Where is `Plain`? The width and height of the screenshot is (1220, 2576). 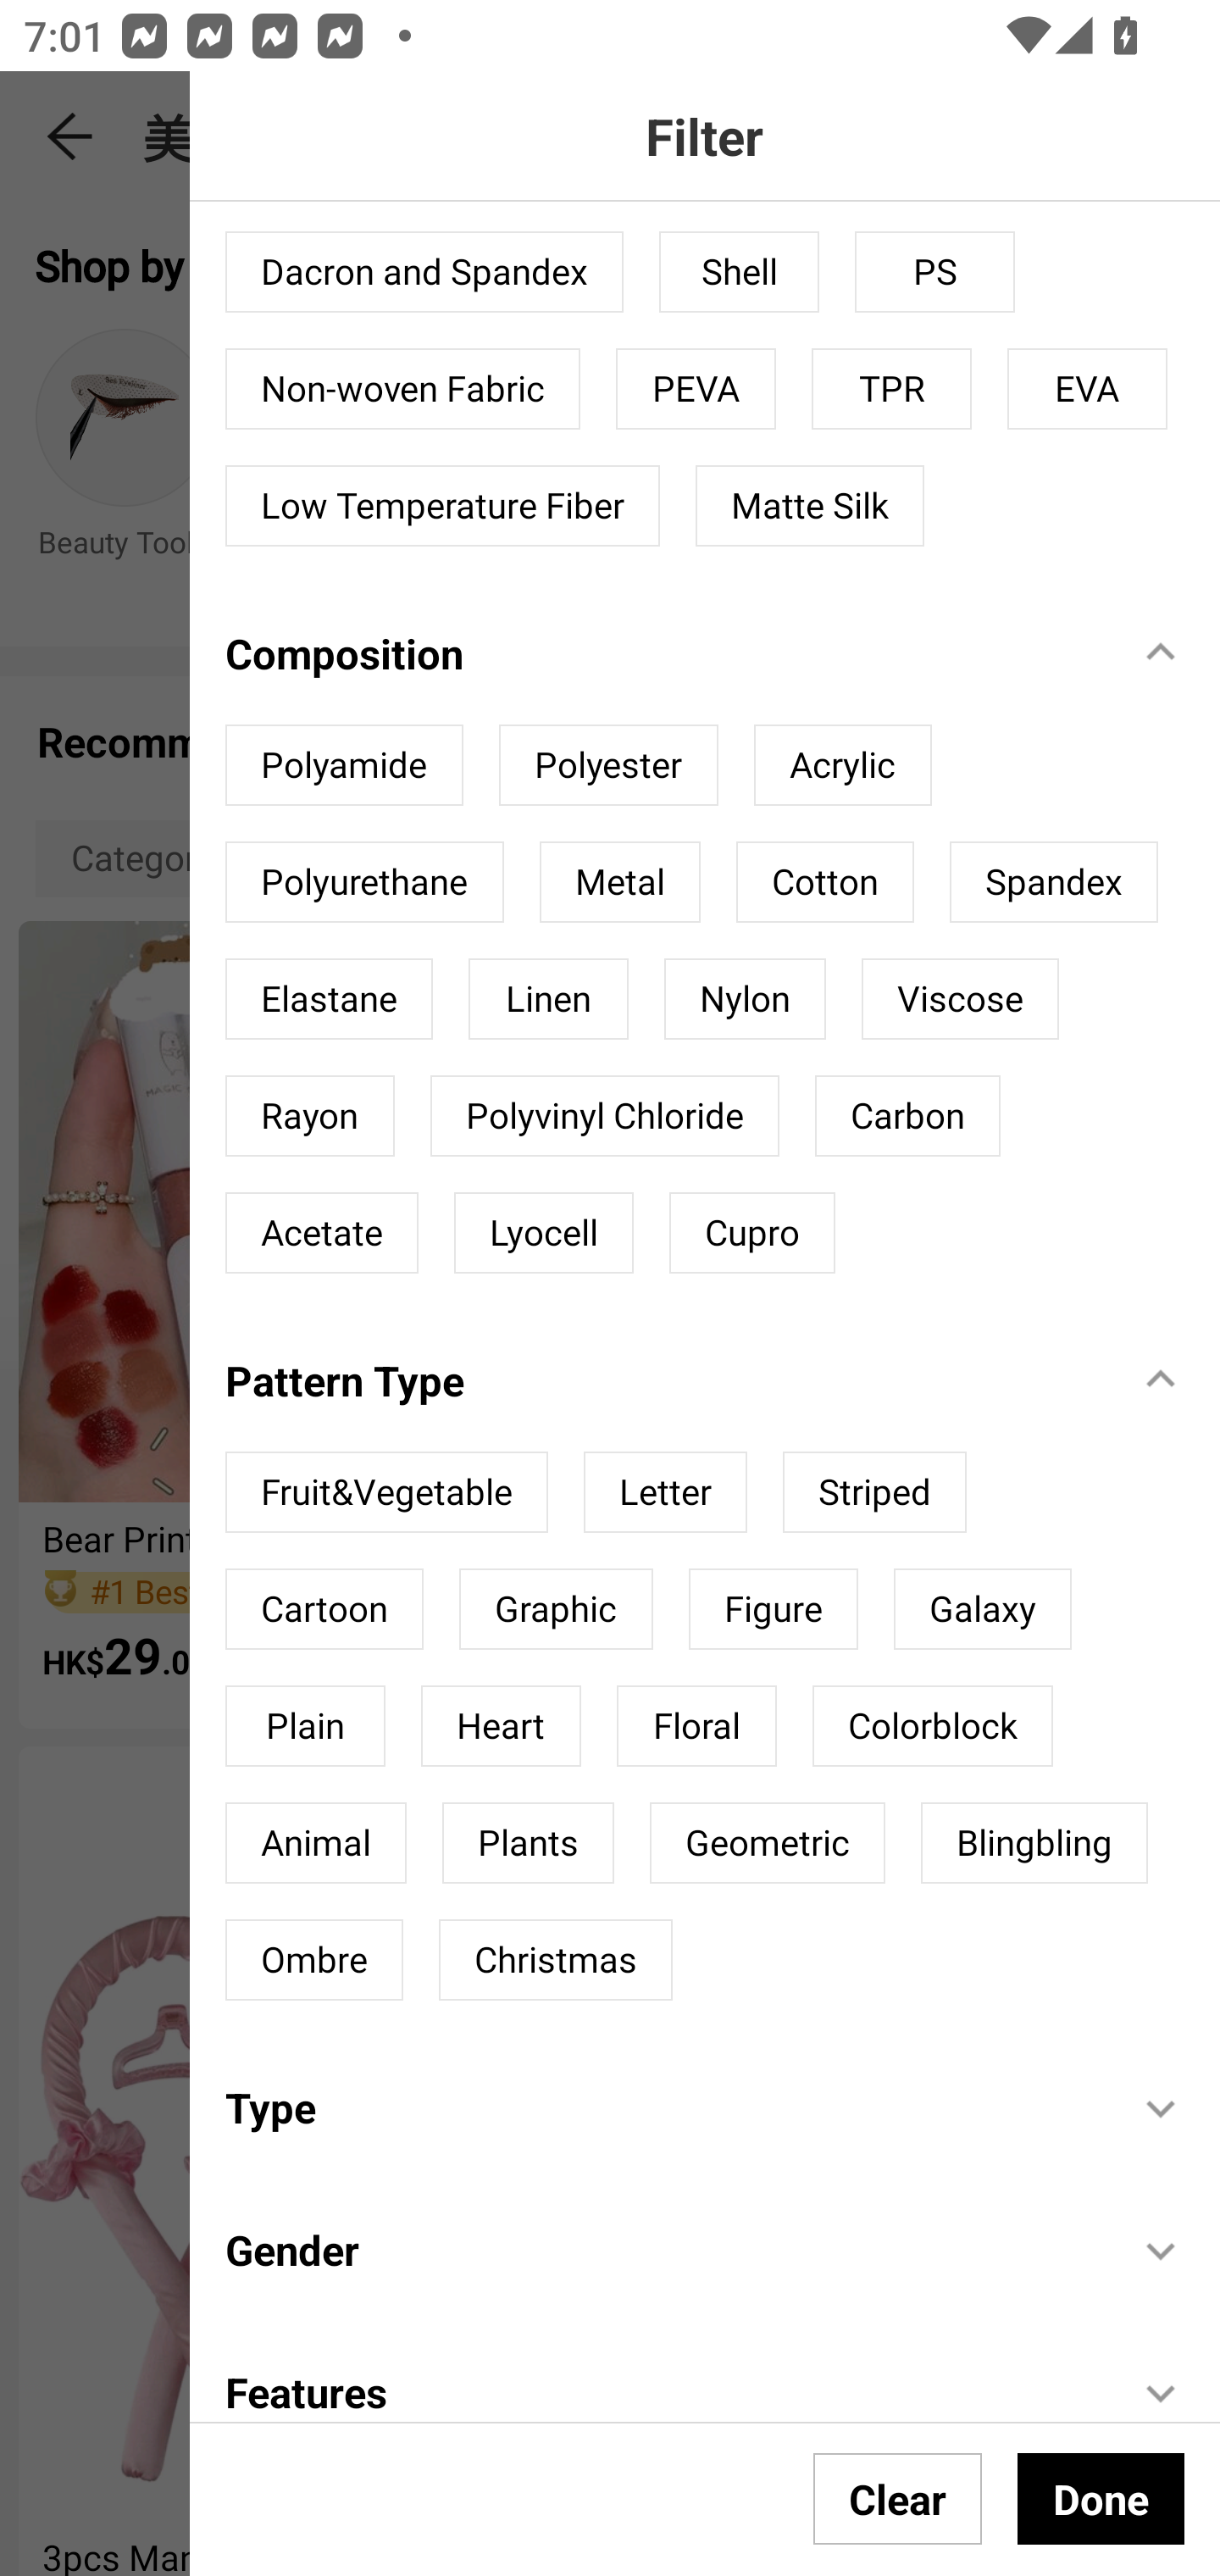 Plain is located at coordinates (305, 1725).